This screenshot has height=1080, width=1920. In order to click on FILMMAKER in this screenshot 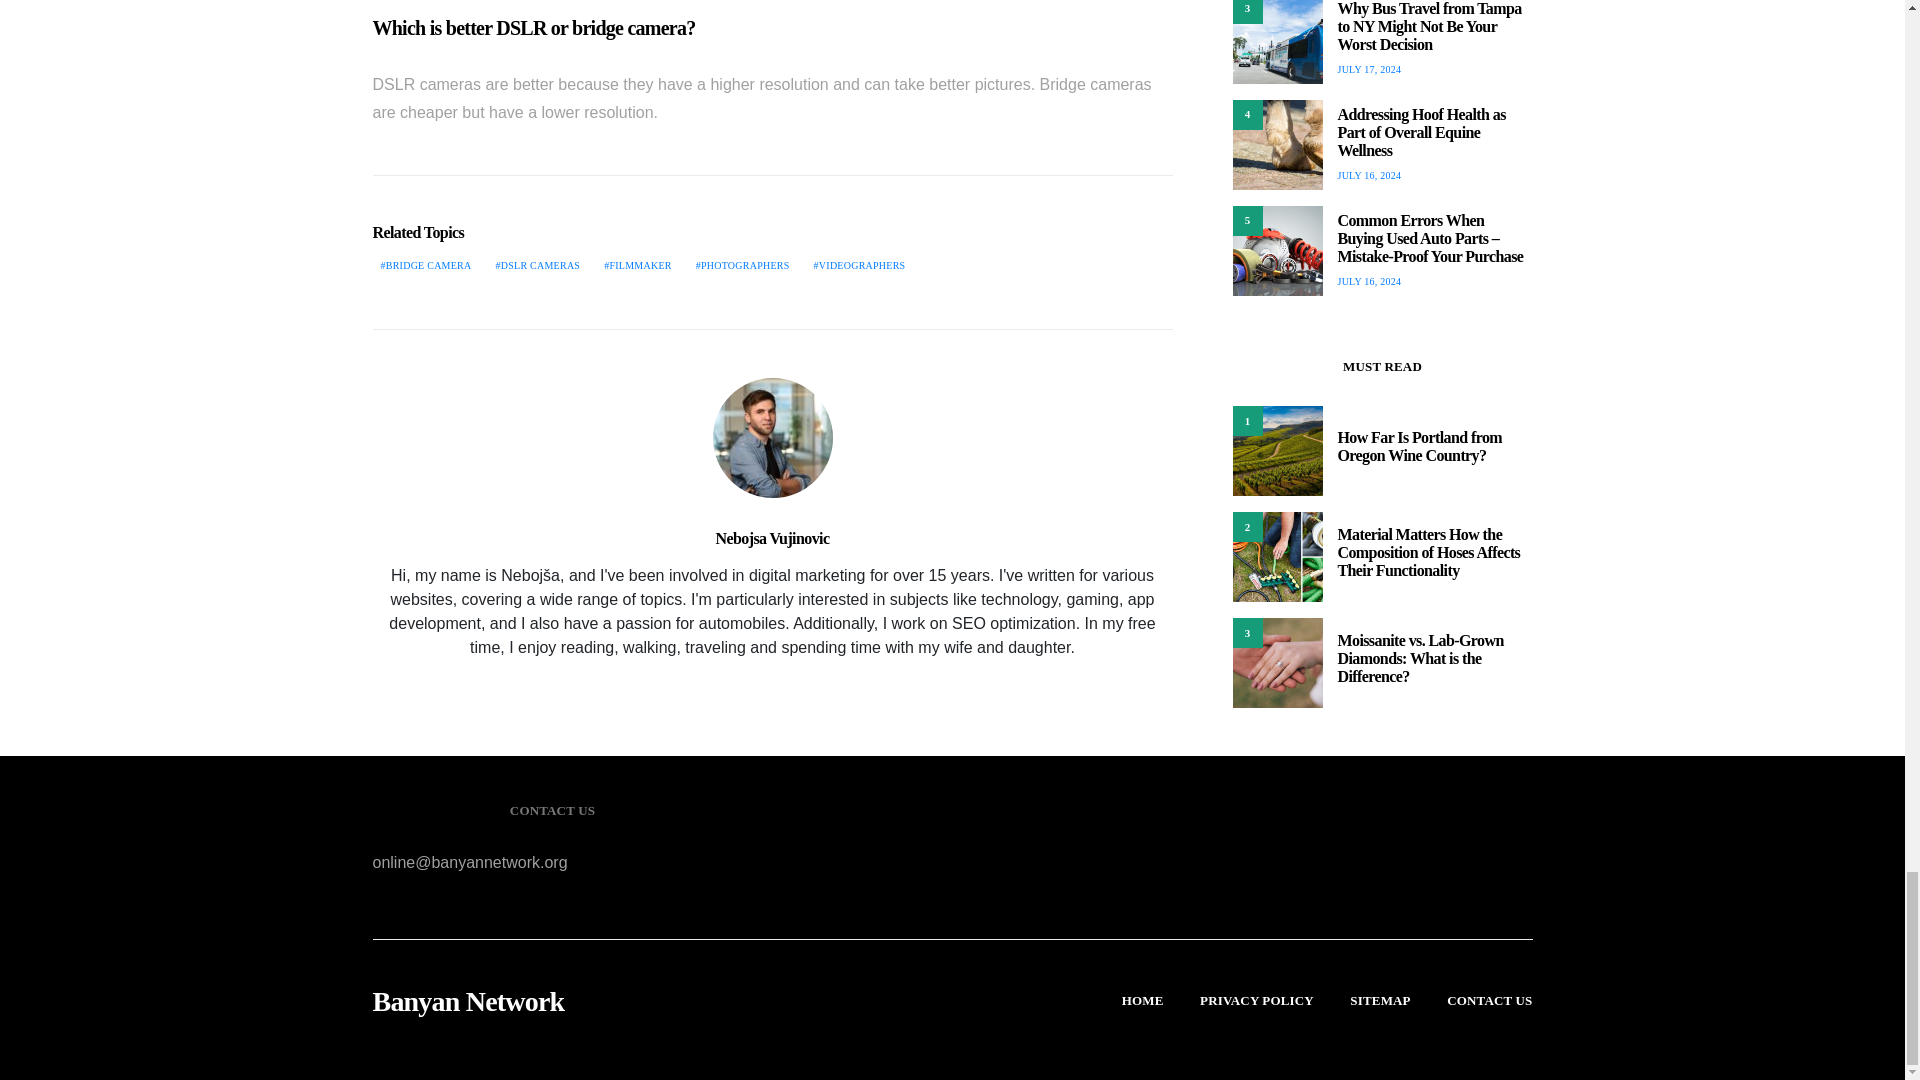, I will do `click(637, 266)`.